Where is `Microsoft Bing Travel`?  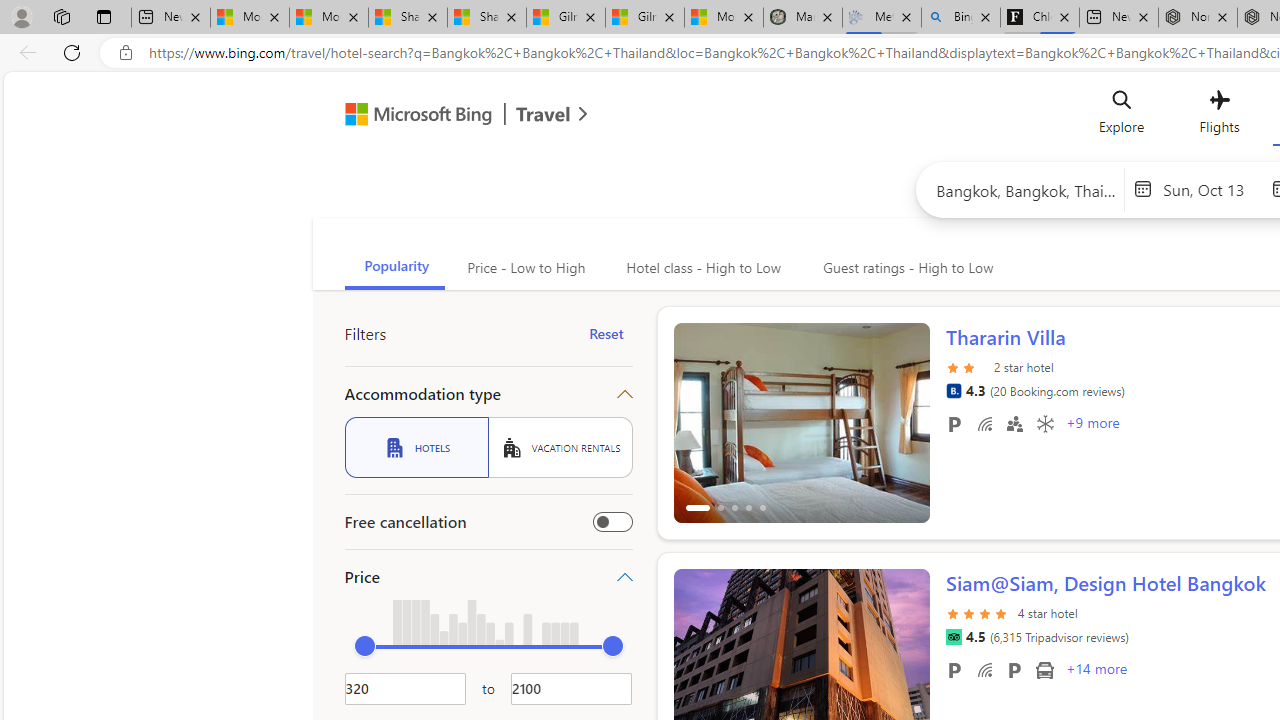
Microsoft Bing Travel is located at coordinates (445, 116).